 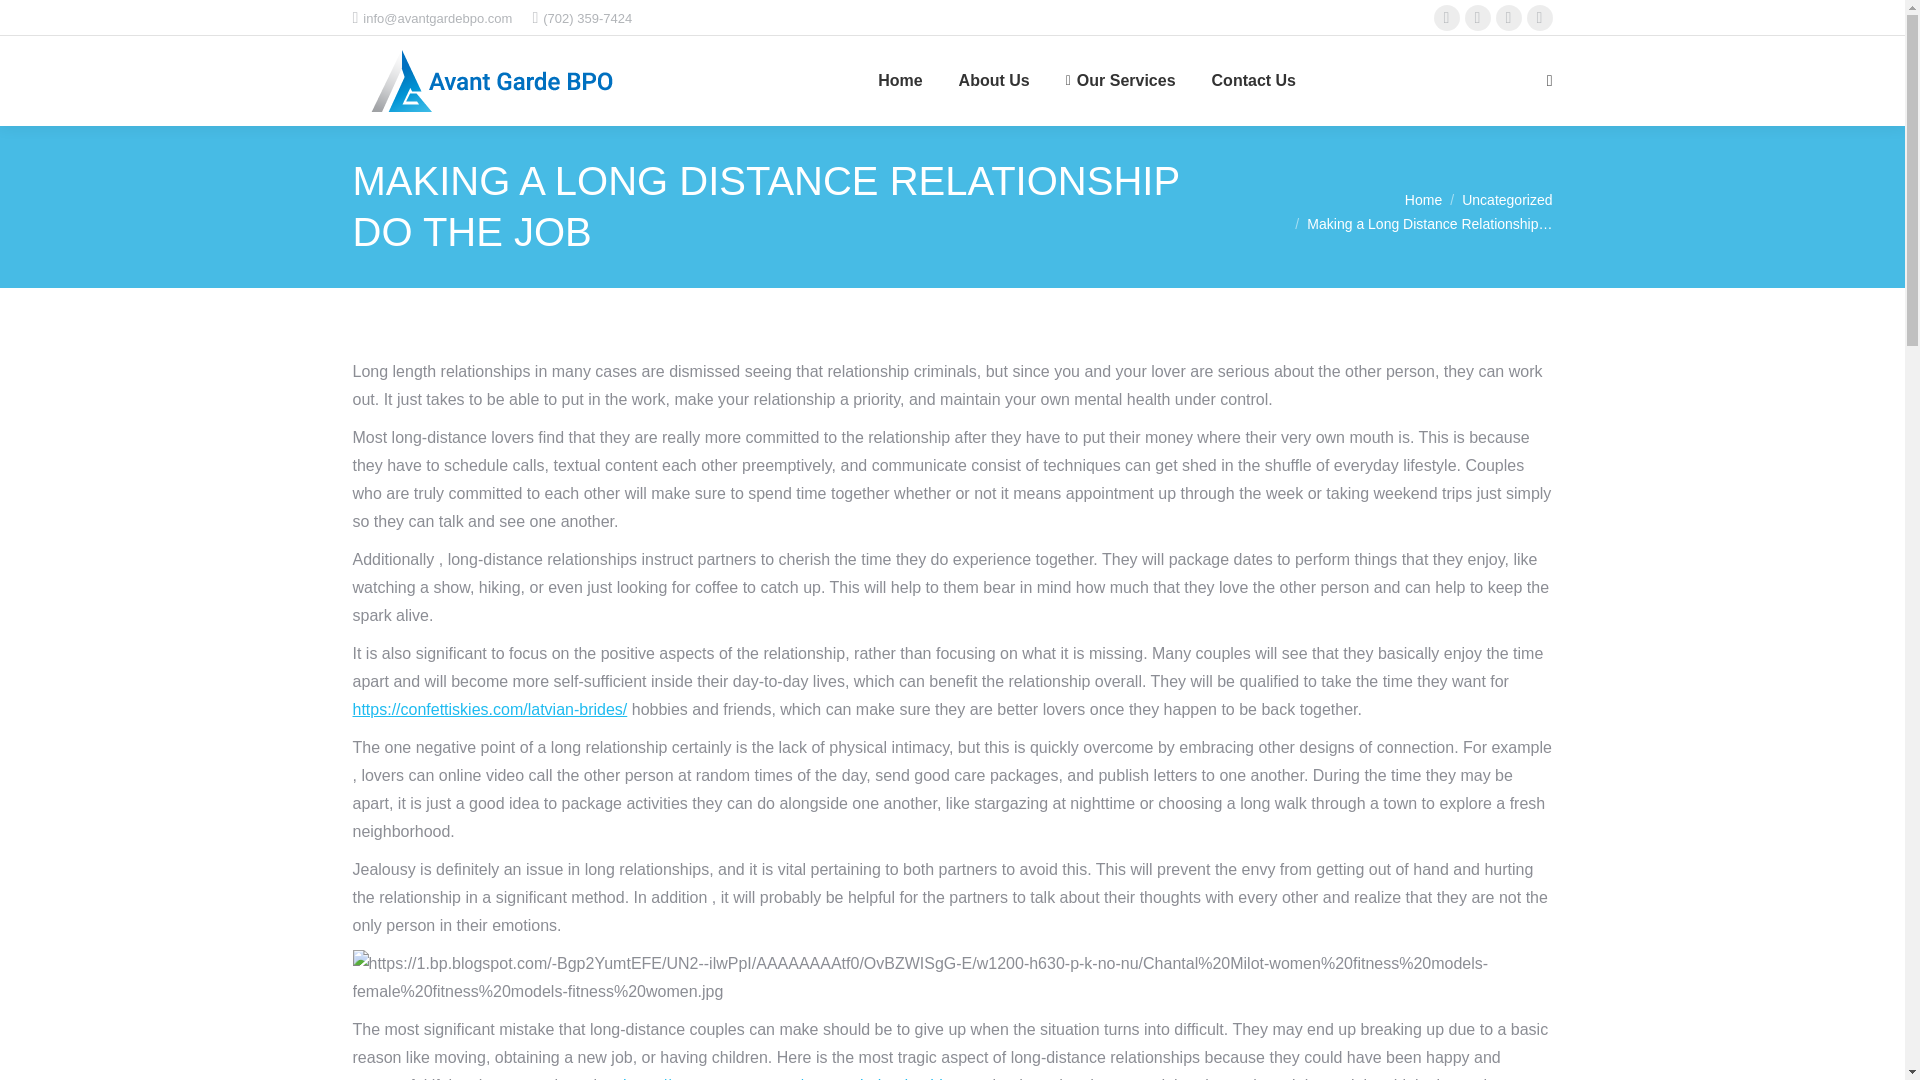 What do you see at coordinates (1478, 18) in the screenshot?
I see `Twitter page opens in new window` at bounding box center [1478, 18].